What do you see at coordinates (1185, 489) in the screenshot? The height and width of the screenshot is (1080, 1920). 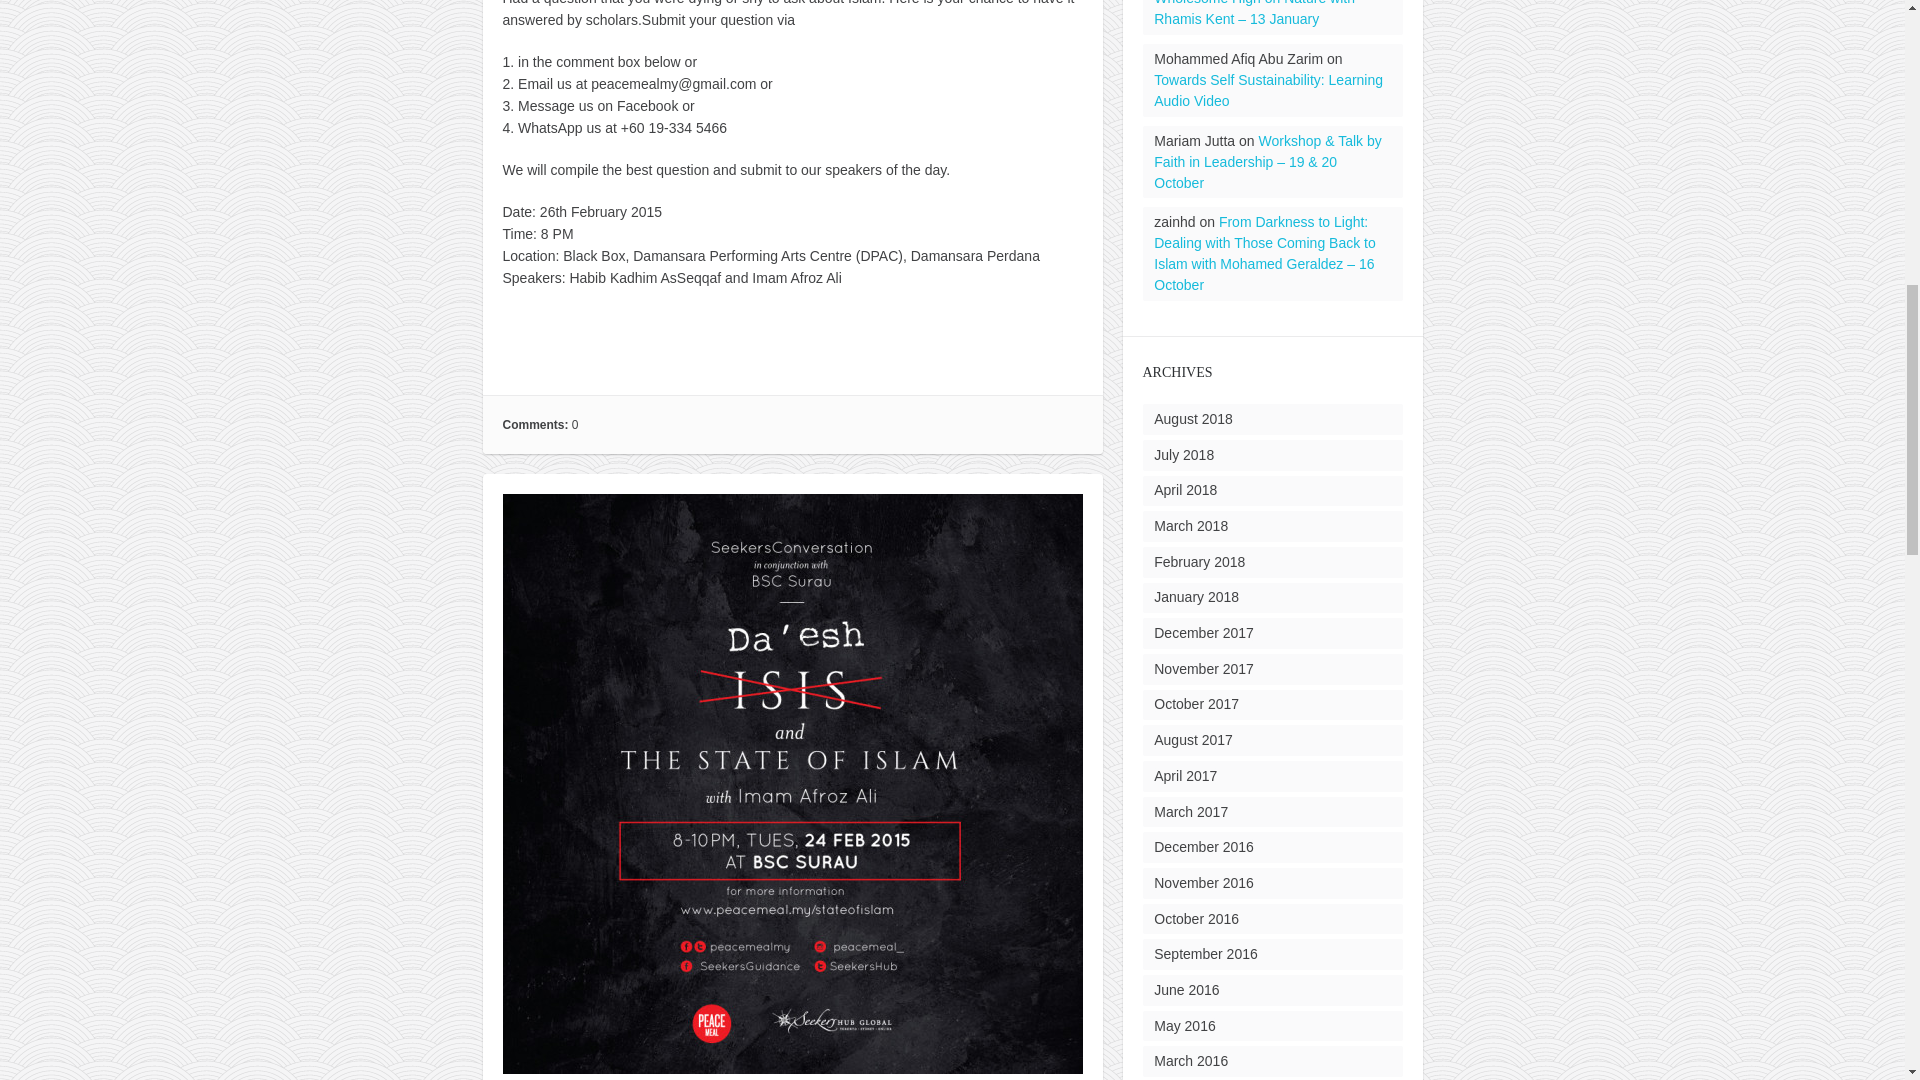 I see `April 2018` at bounding box center [1185, 489].